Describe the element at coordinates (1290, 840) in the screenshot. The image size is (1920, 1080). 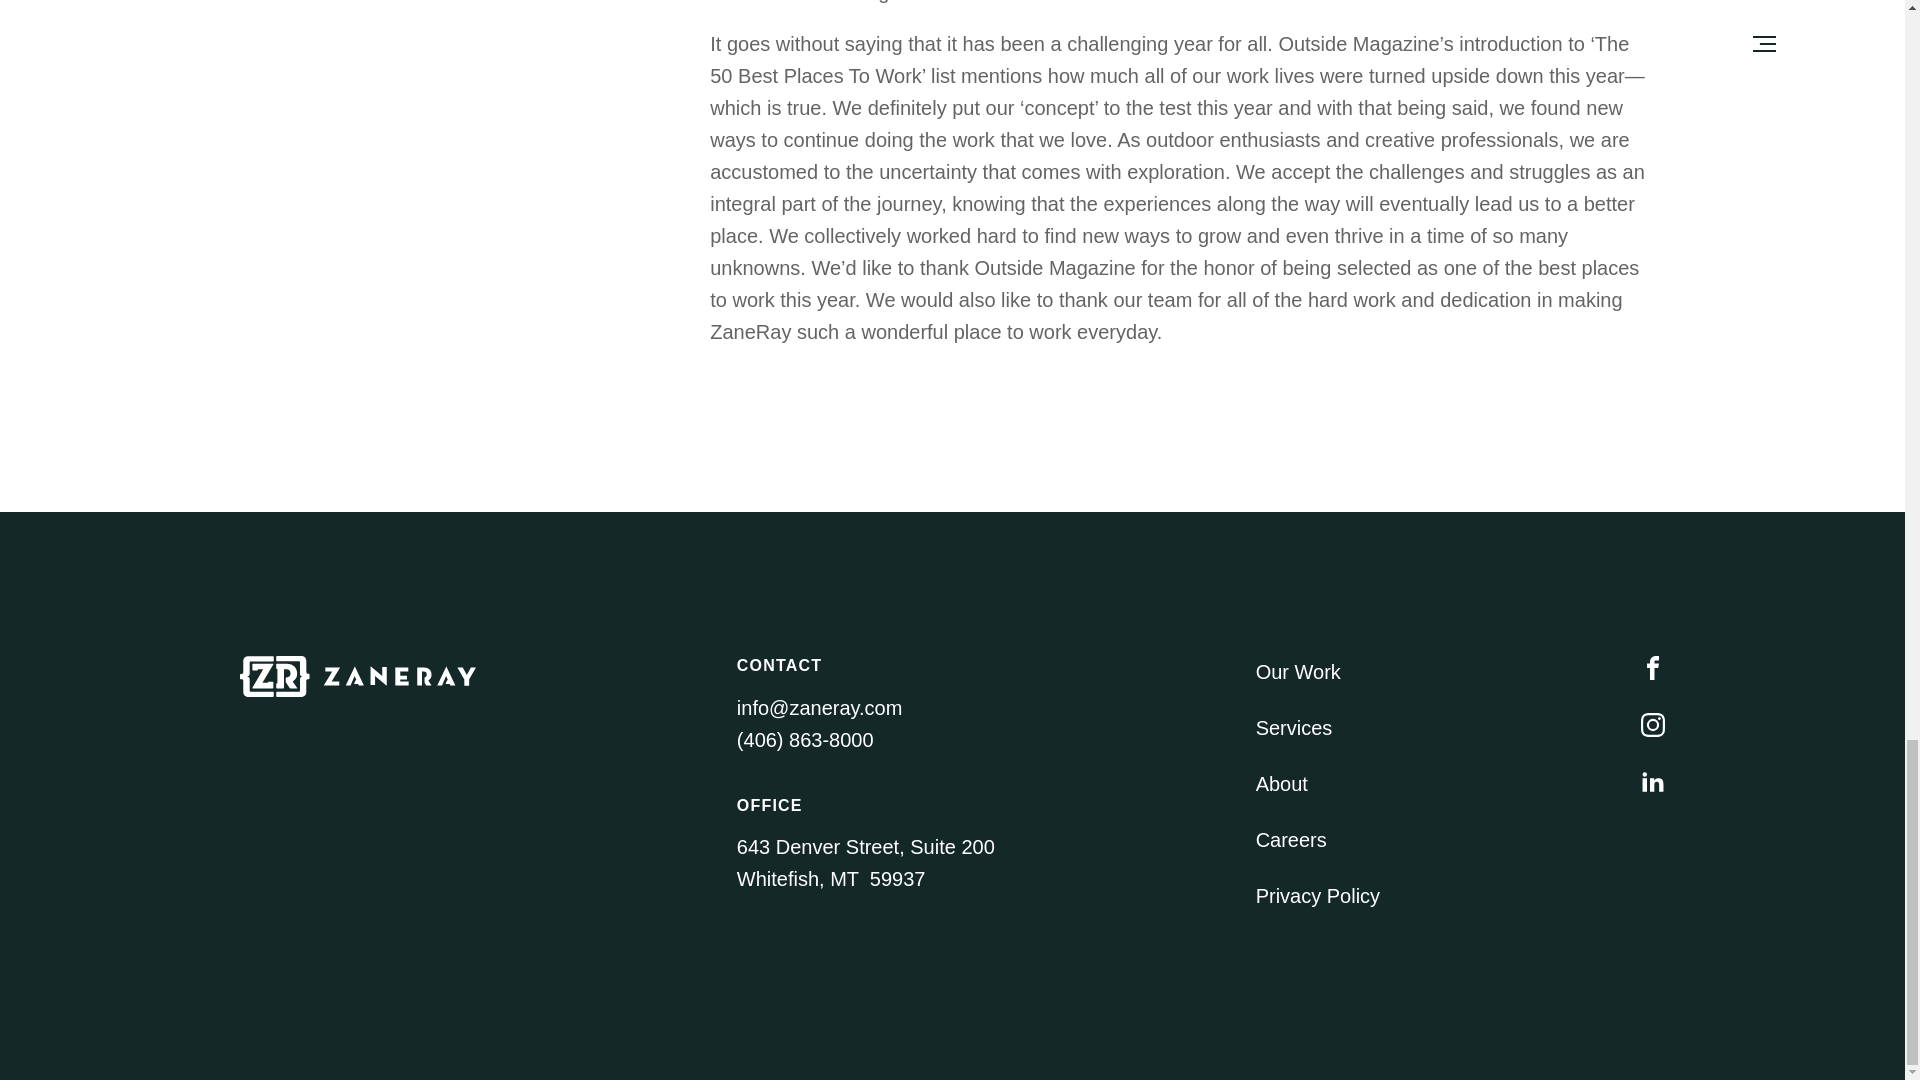
I see `Careers` at that location.